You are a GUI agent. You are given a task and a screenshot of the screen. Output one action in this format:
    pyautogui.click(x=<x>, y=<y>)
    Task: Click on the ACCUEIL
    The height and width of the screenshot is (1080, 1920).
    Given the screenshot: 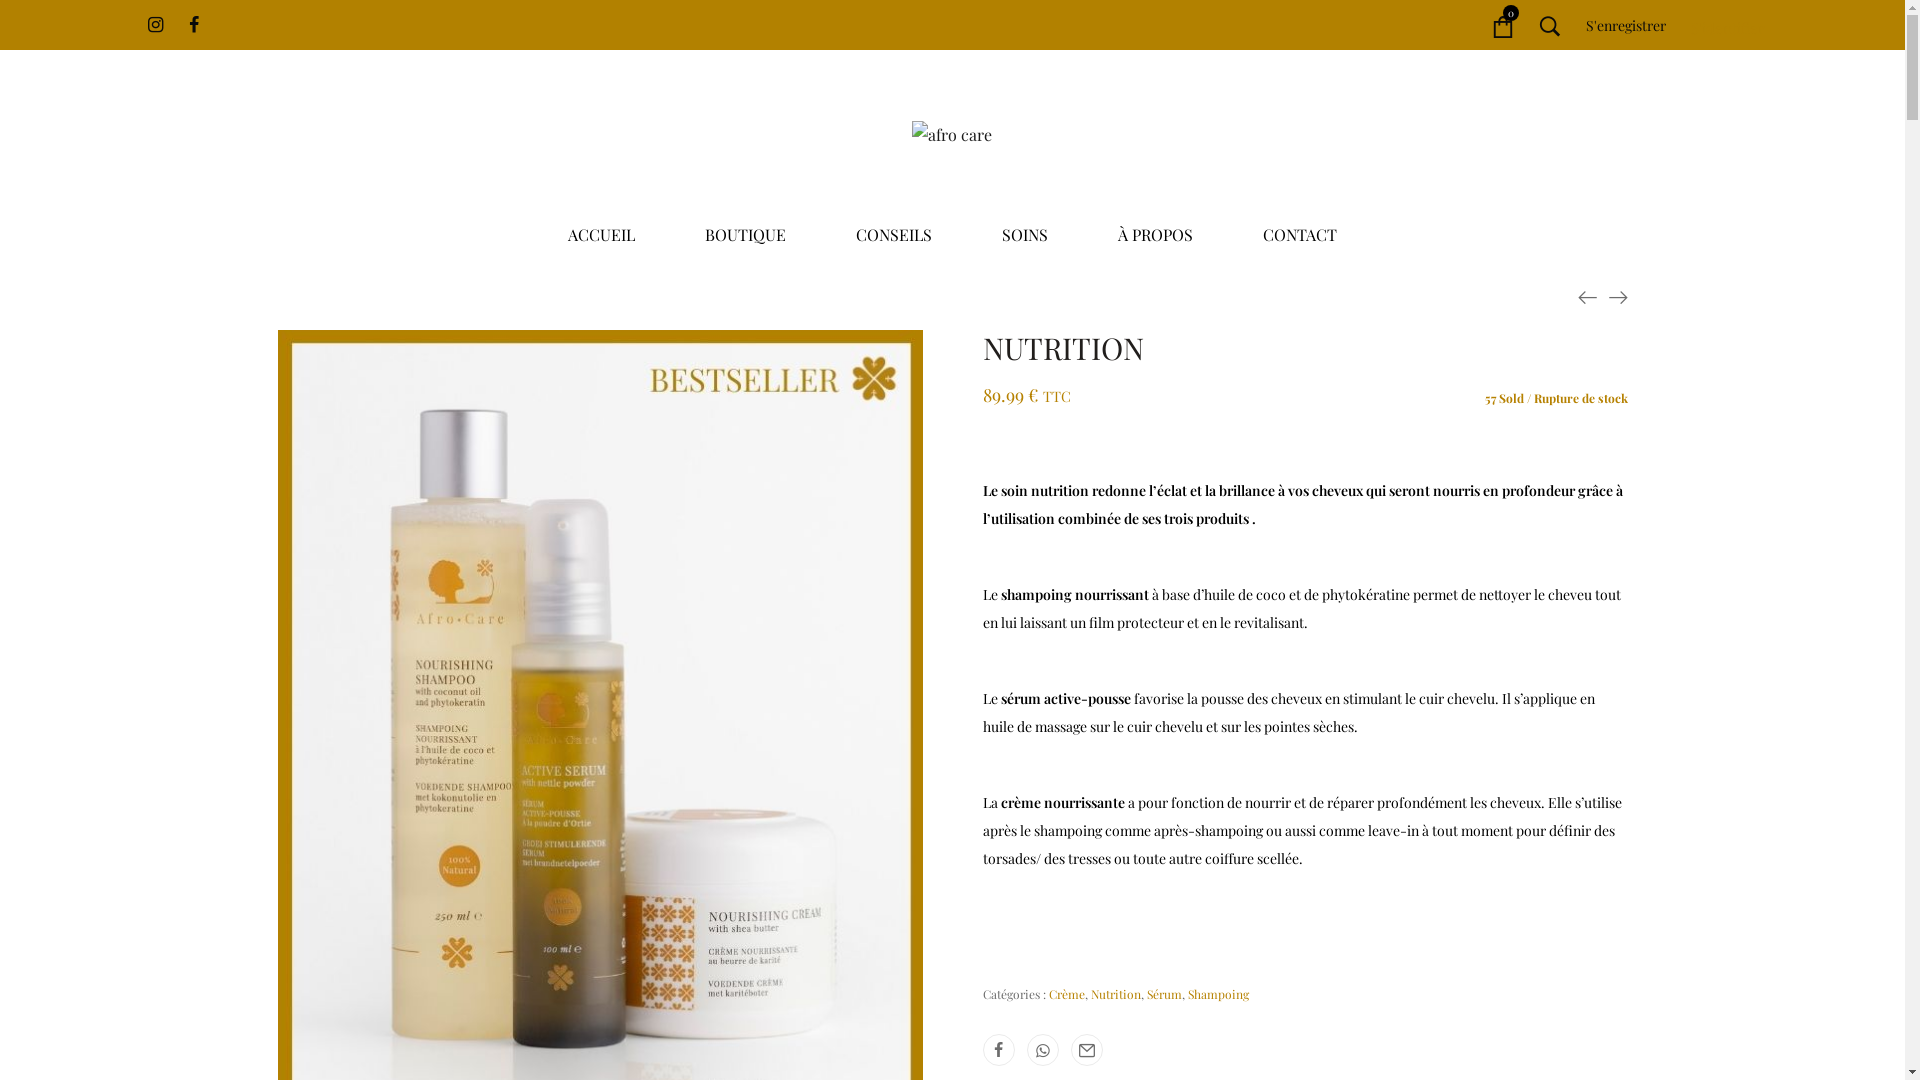 What is the action you would take?
    pyautogui.click(x=602, y=235)
    